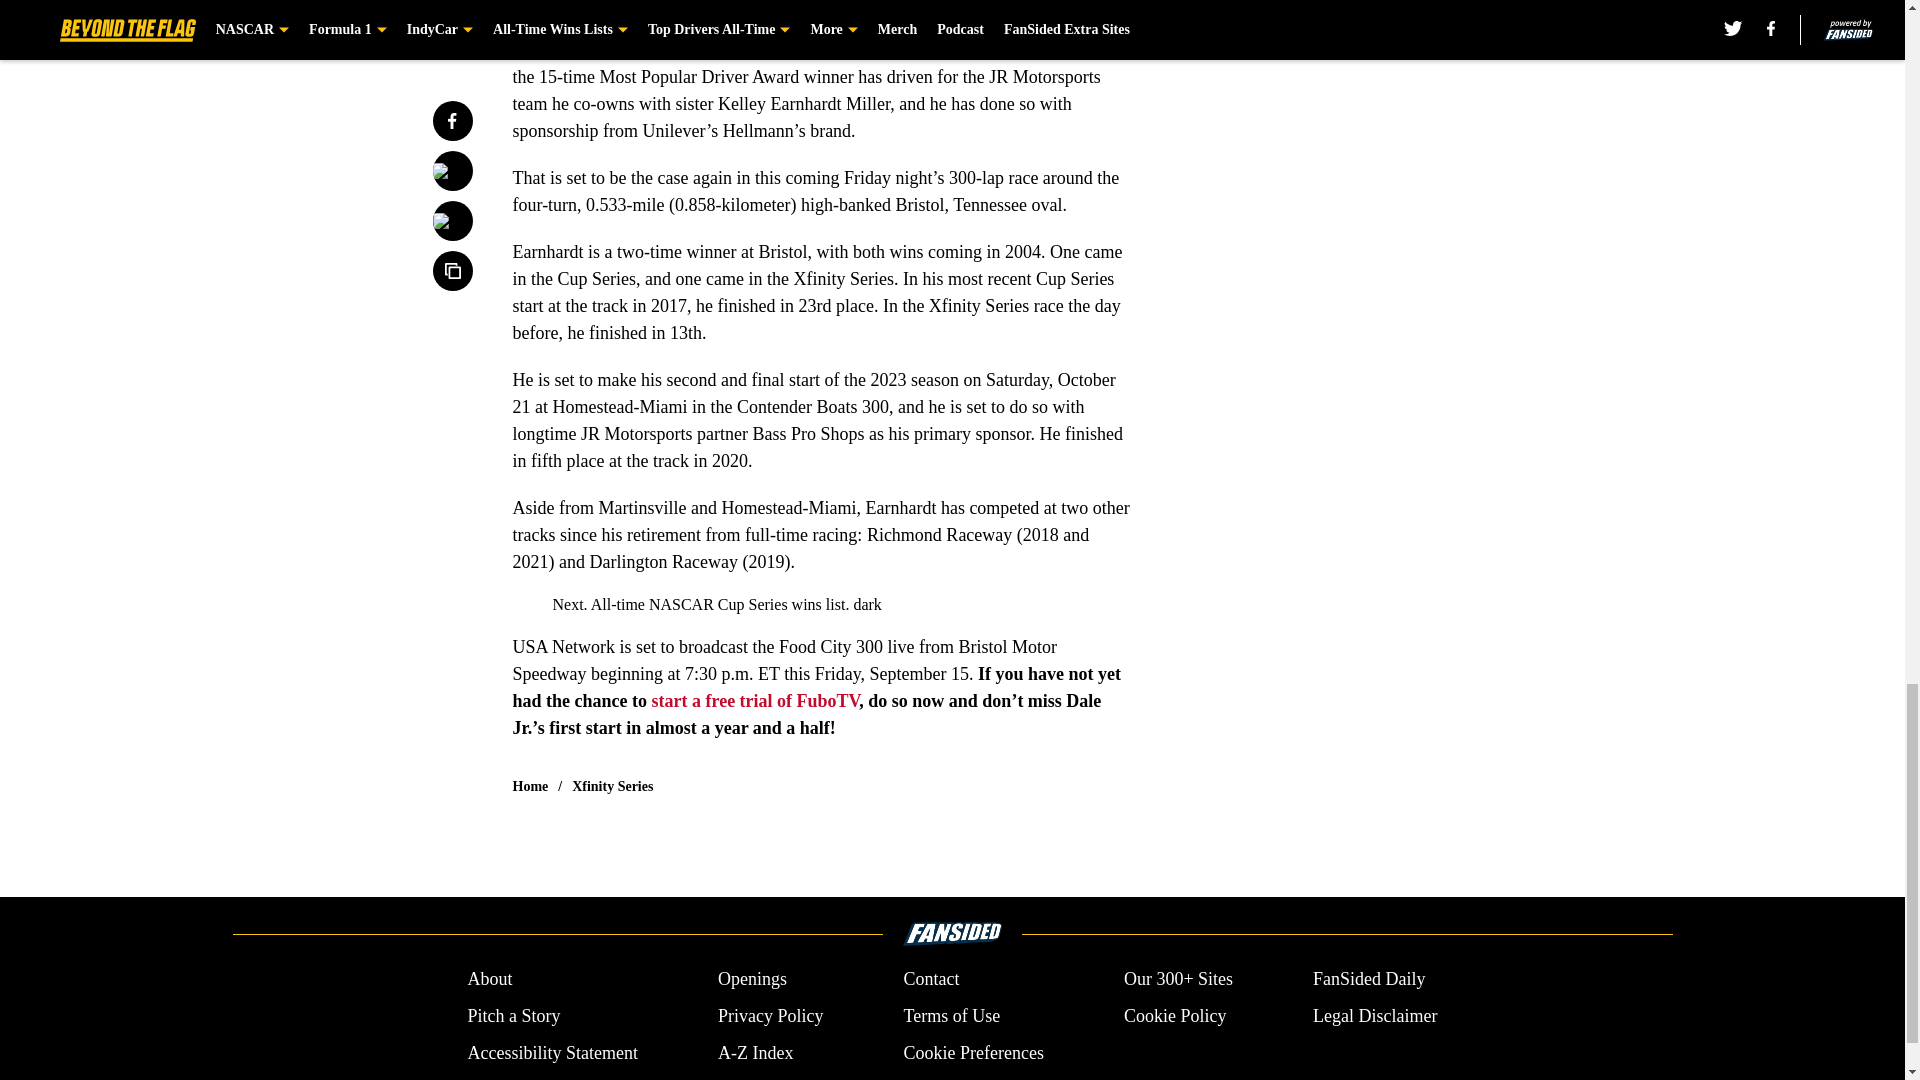 Image resolution: width=1920 pixels, height=1080 pixels. Describe the element at coordinates (756, 700) in the screenshot. I see `start a free trial of FuboTV` at that location.